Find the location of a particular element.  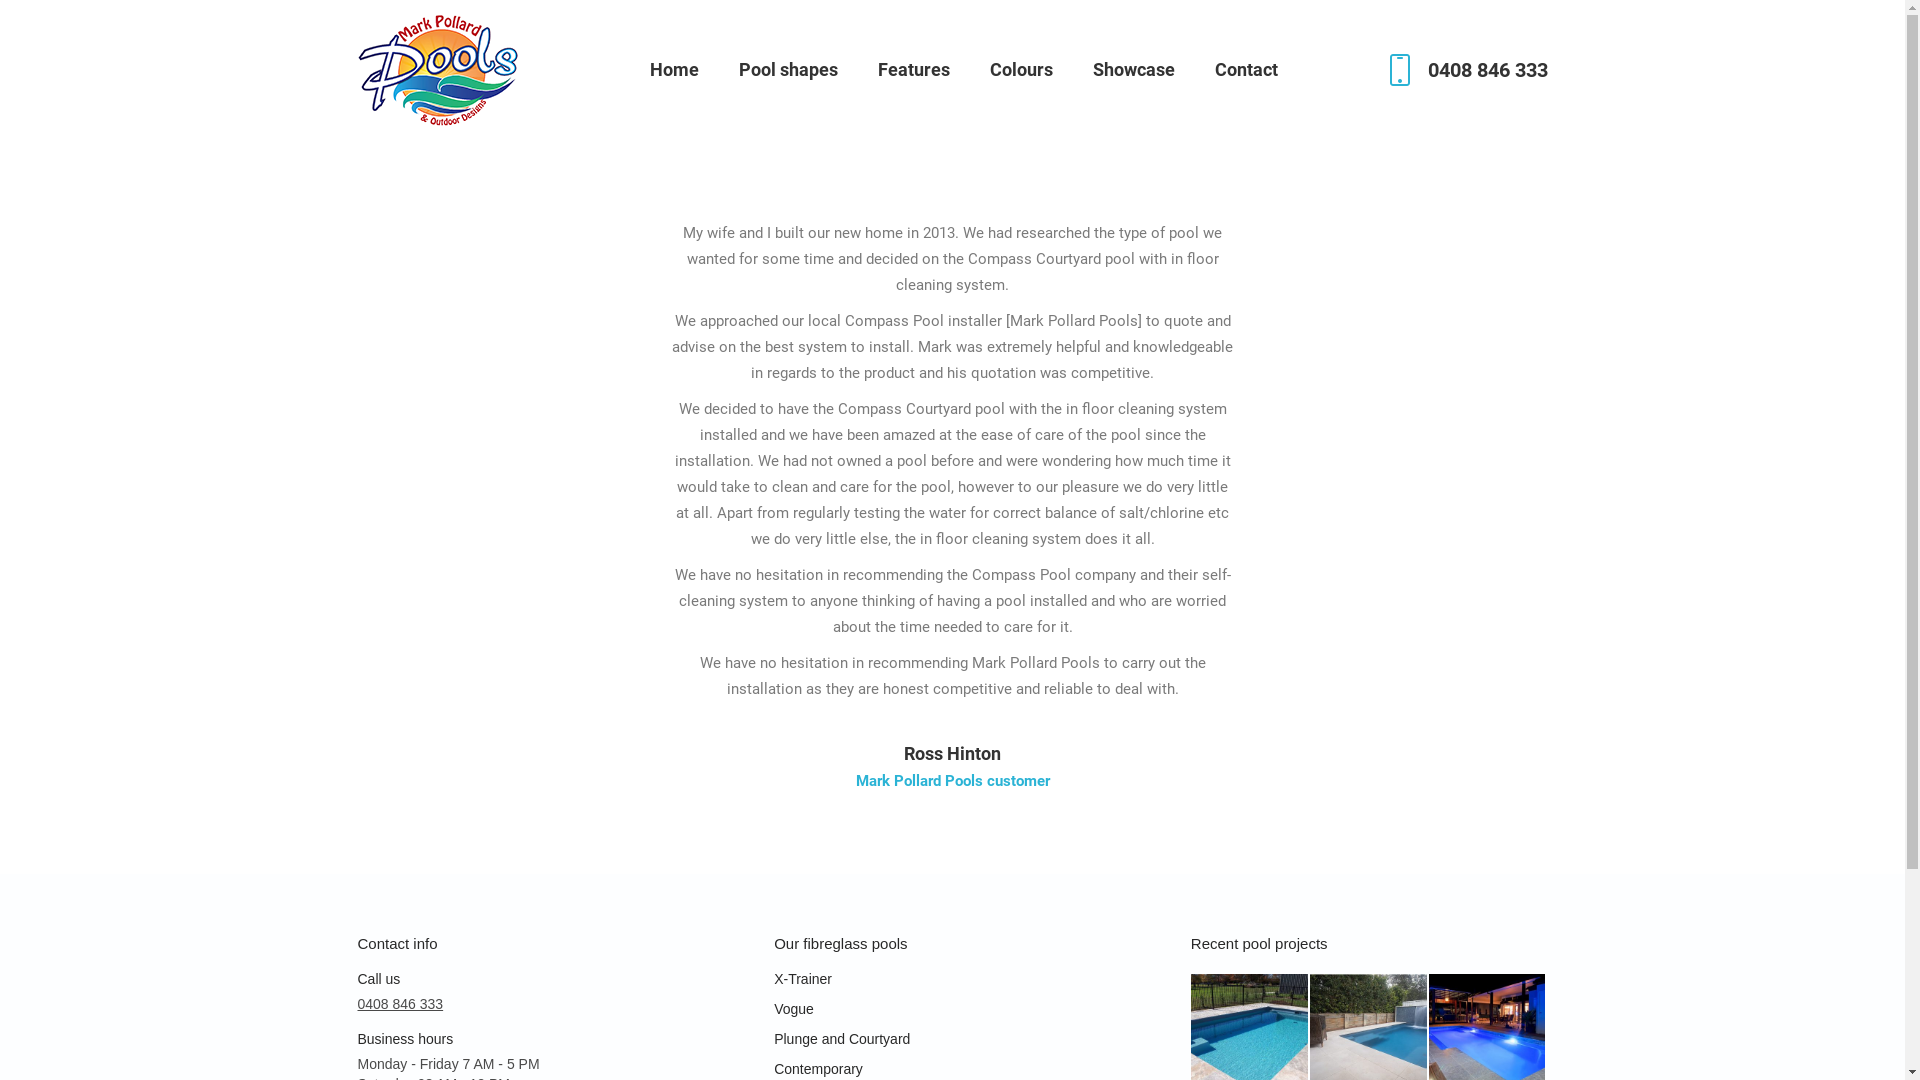

Colours is located at coordinates (1022, 70).